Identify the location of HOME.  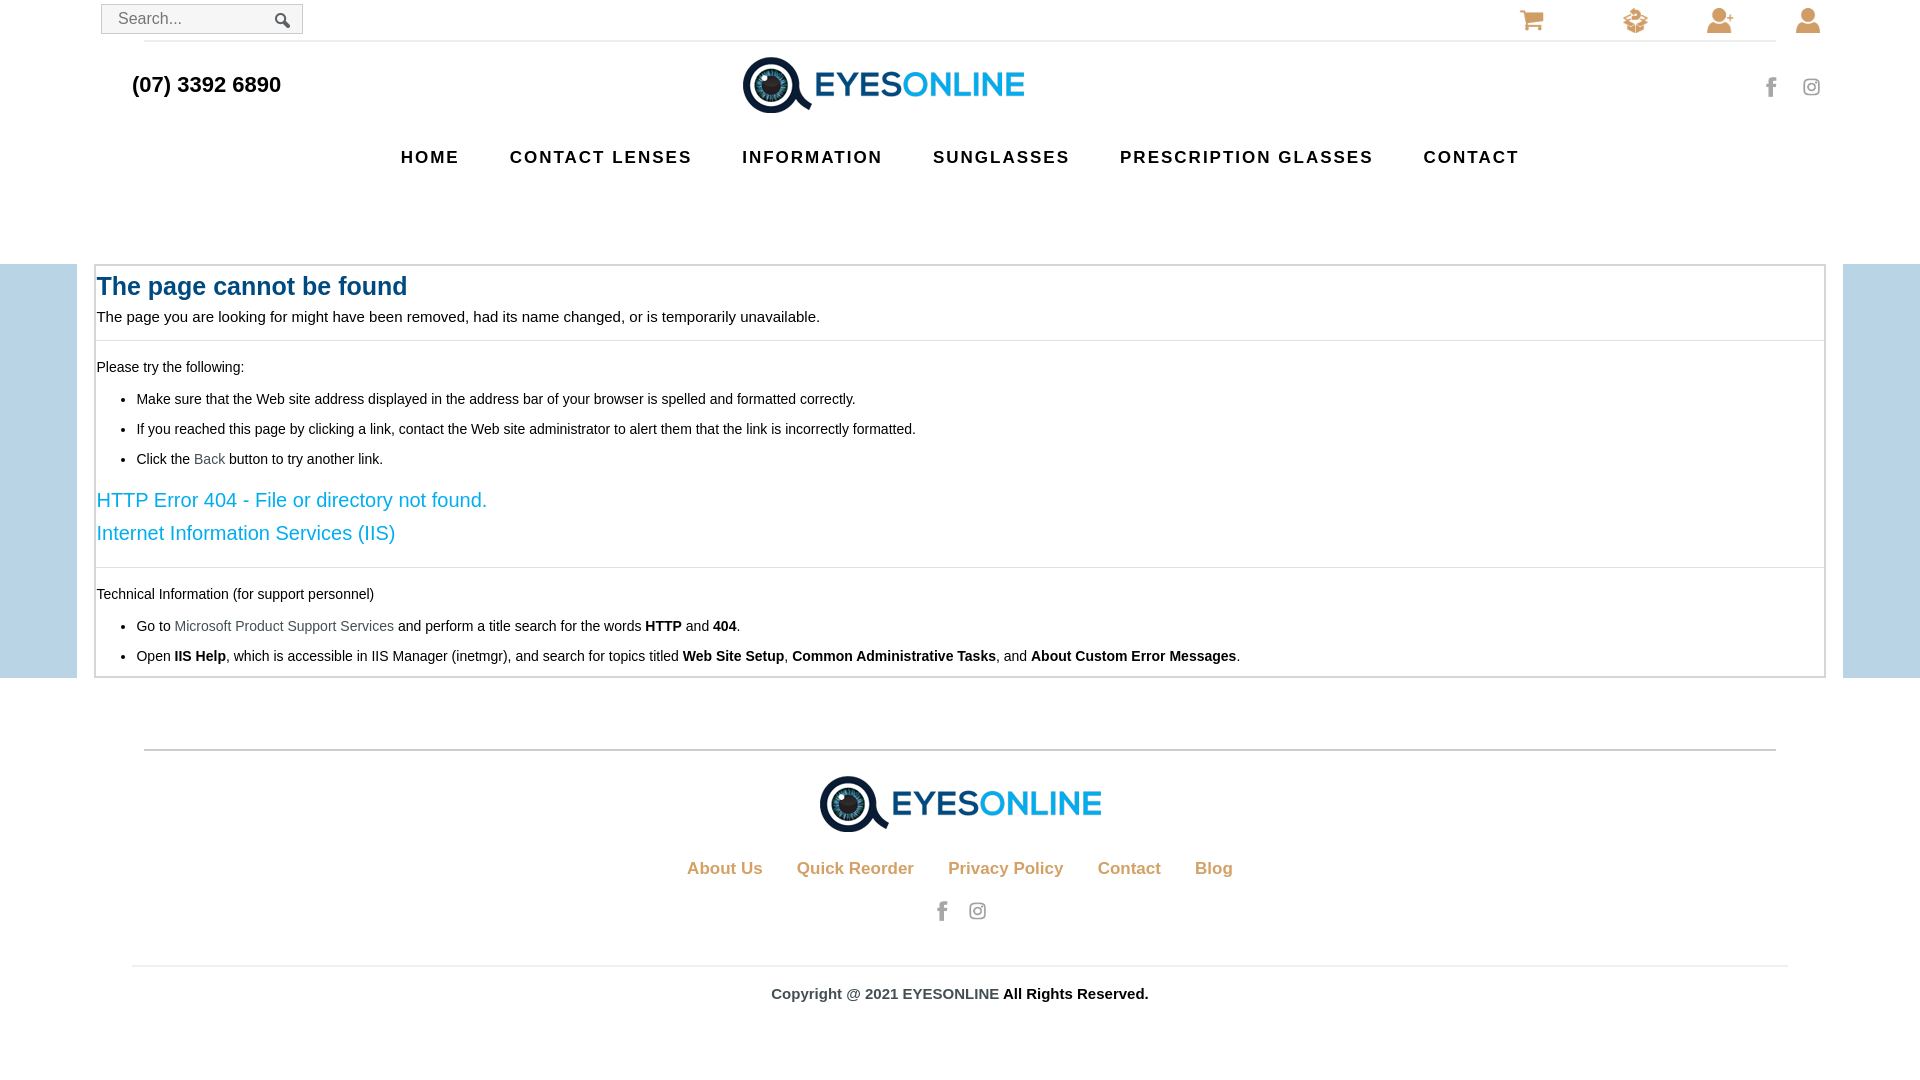
(430, 158).